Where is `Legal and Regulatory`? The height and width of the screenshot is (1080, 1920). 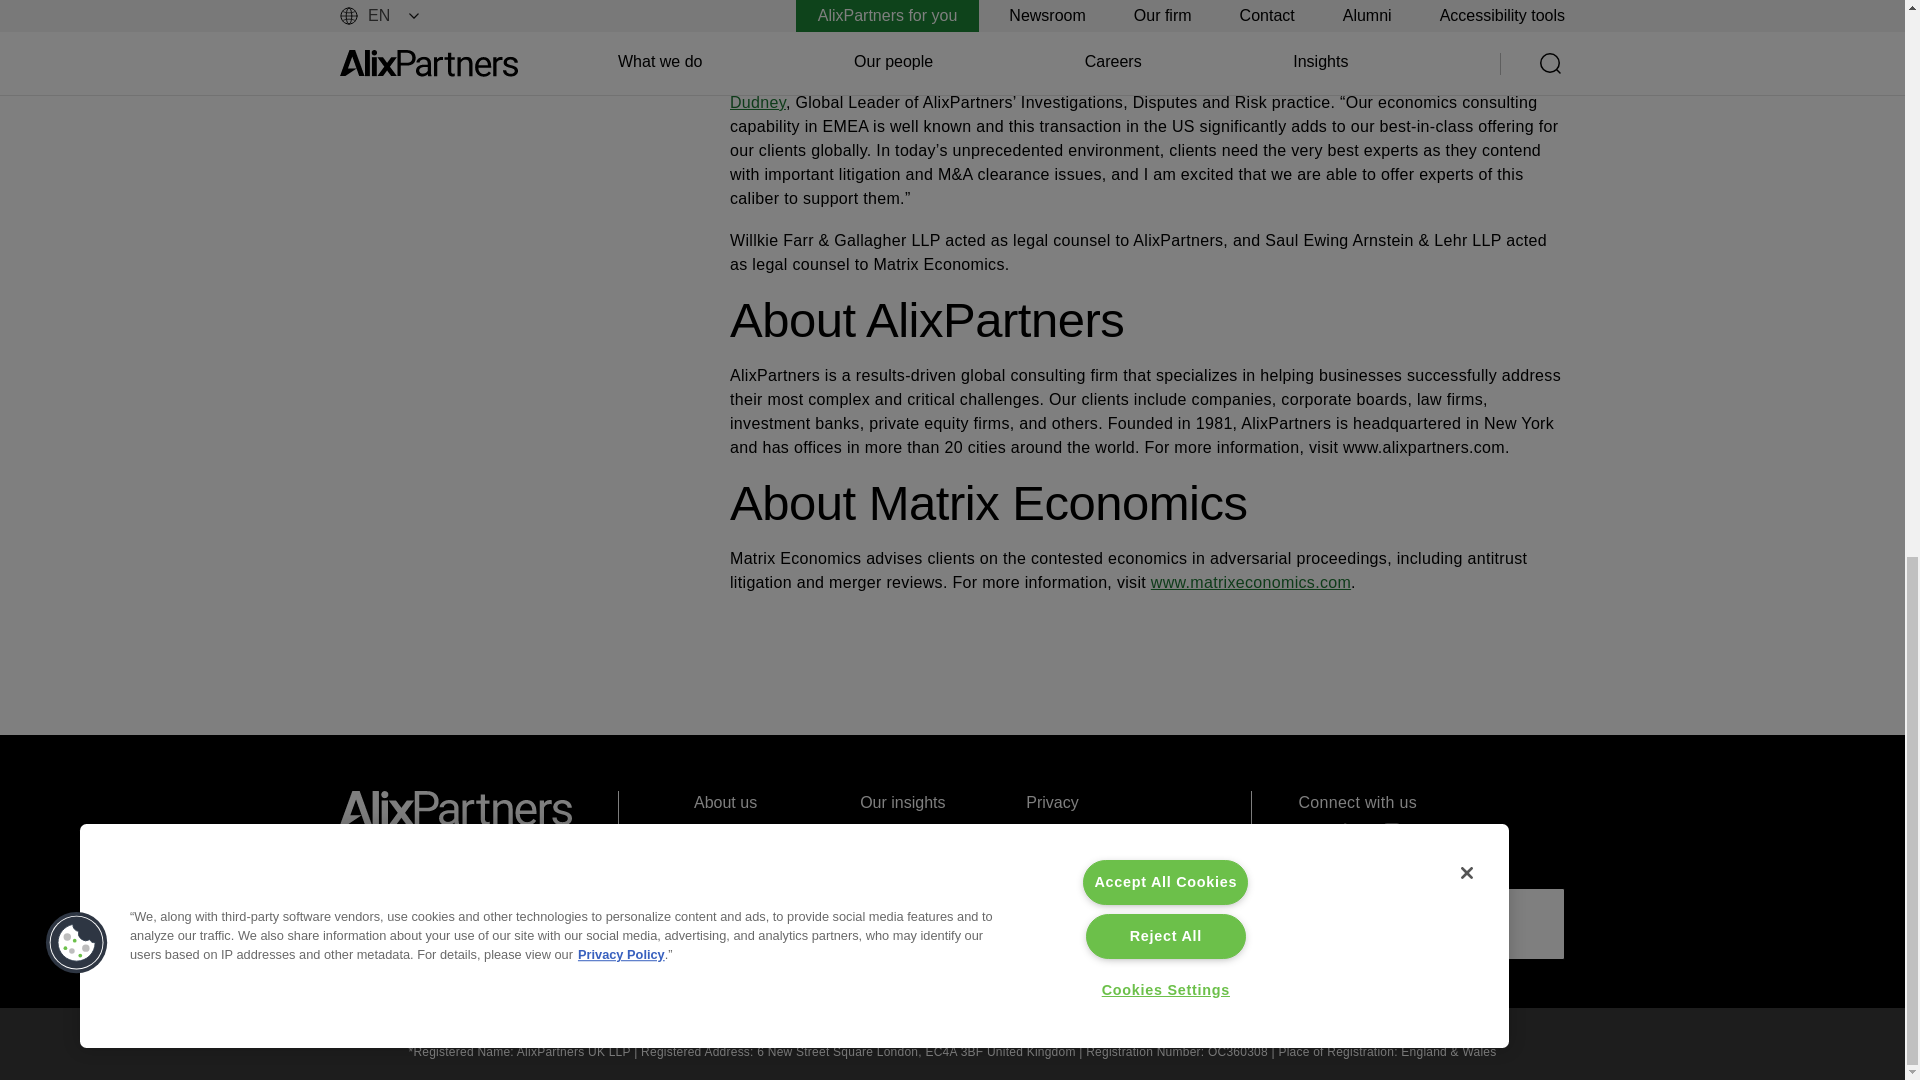 Legal and Regulatory is located at coordinates (1100, 878).